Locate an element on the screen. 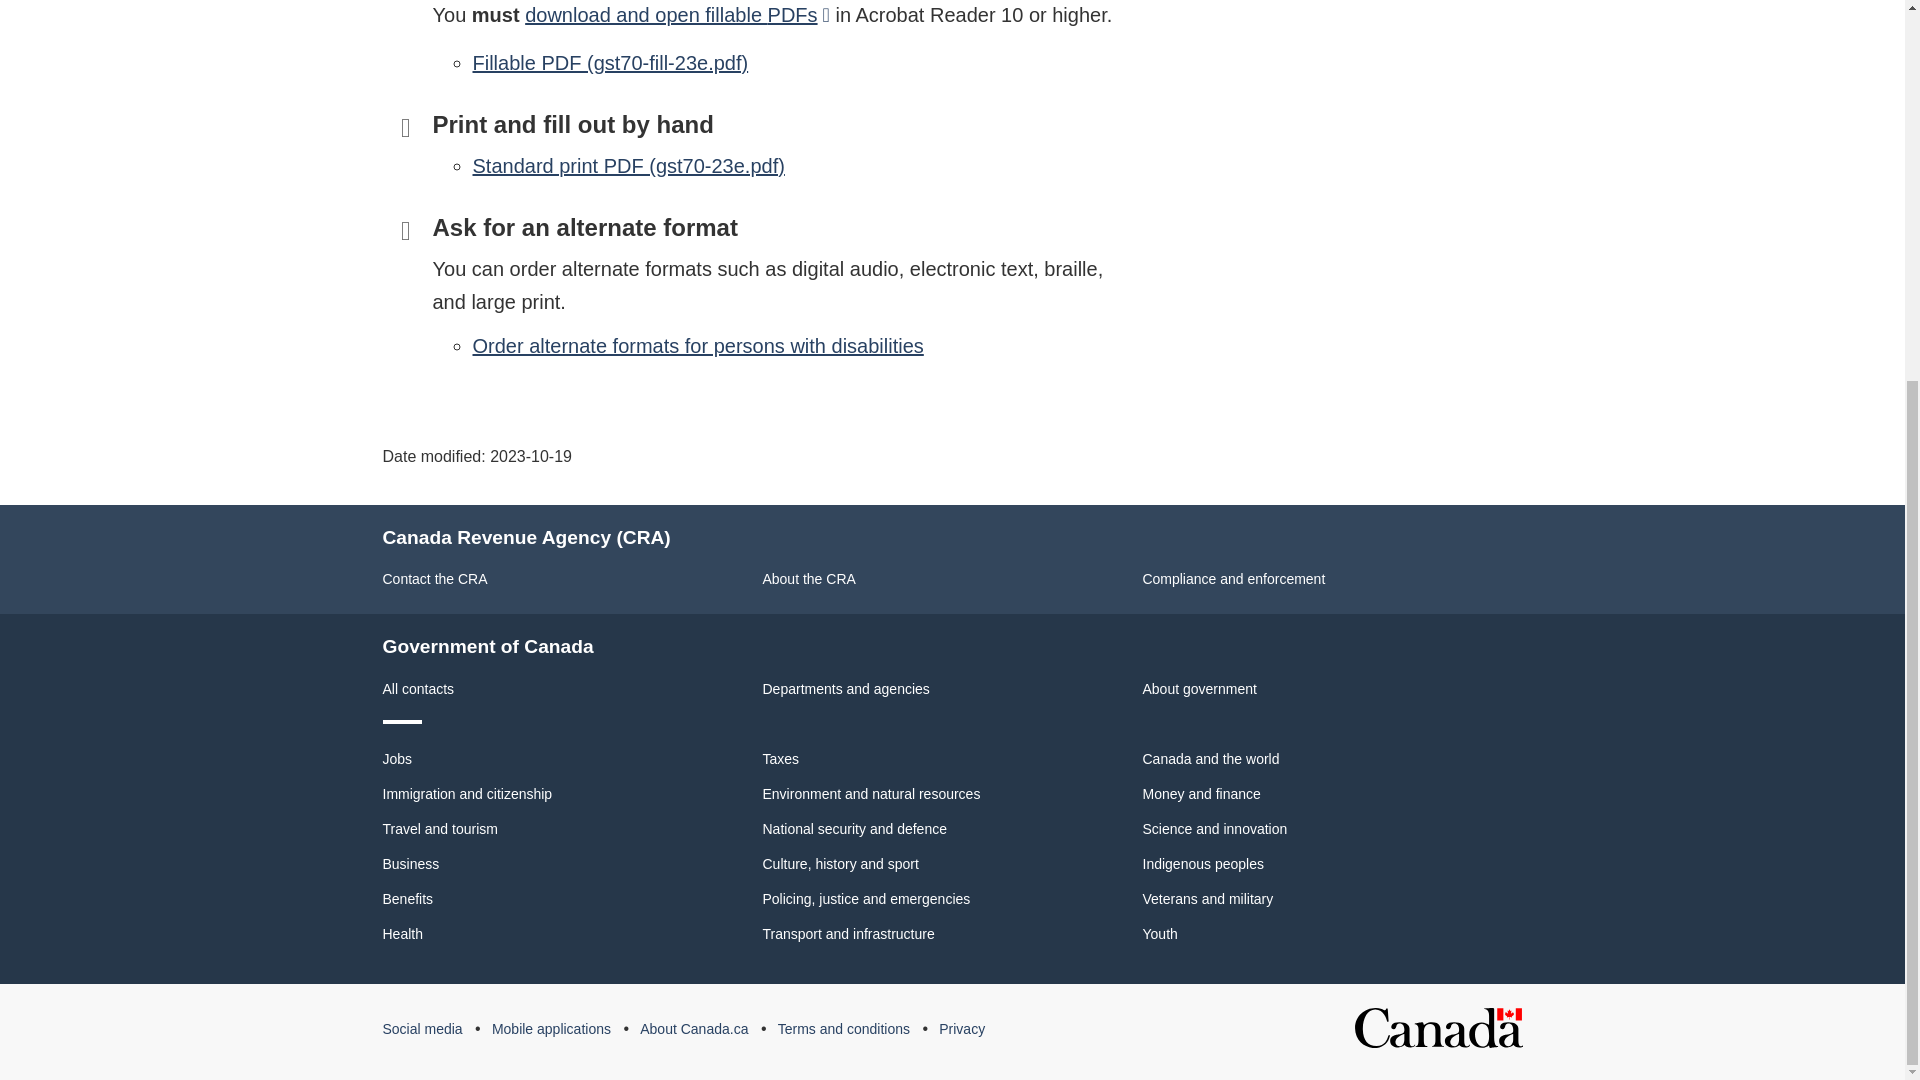 The width and height of the screenshot is (1920, 1080). Order alternate formats for persons with disabilities is located at coordinates (698, 346).